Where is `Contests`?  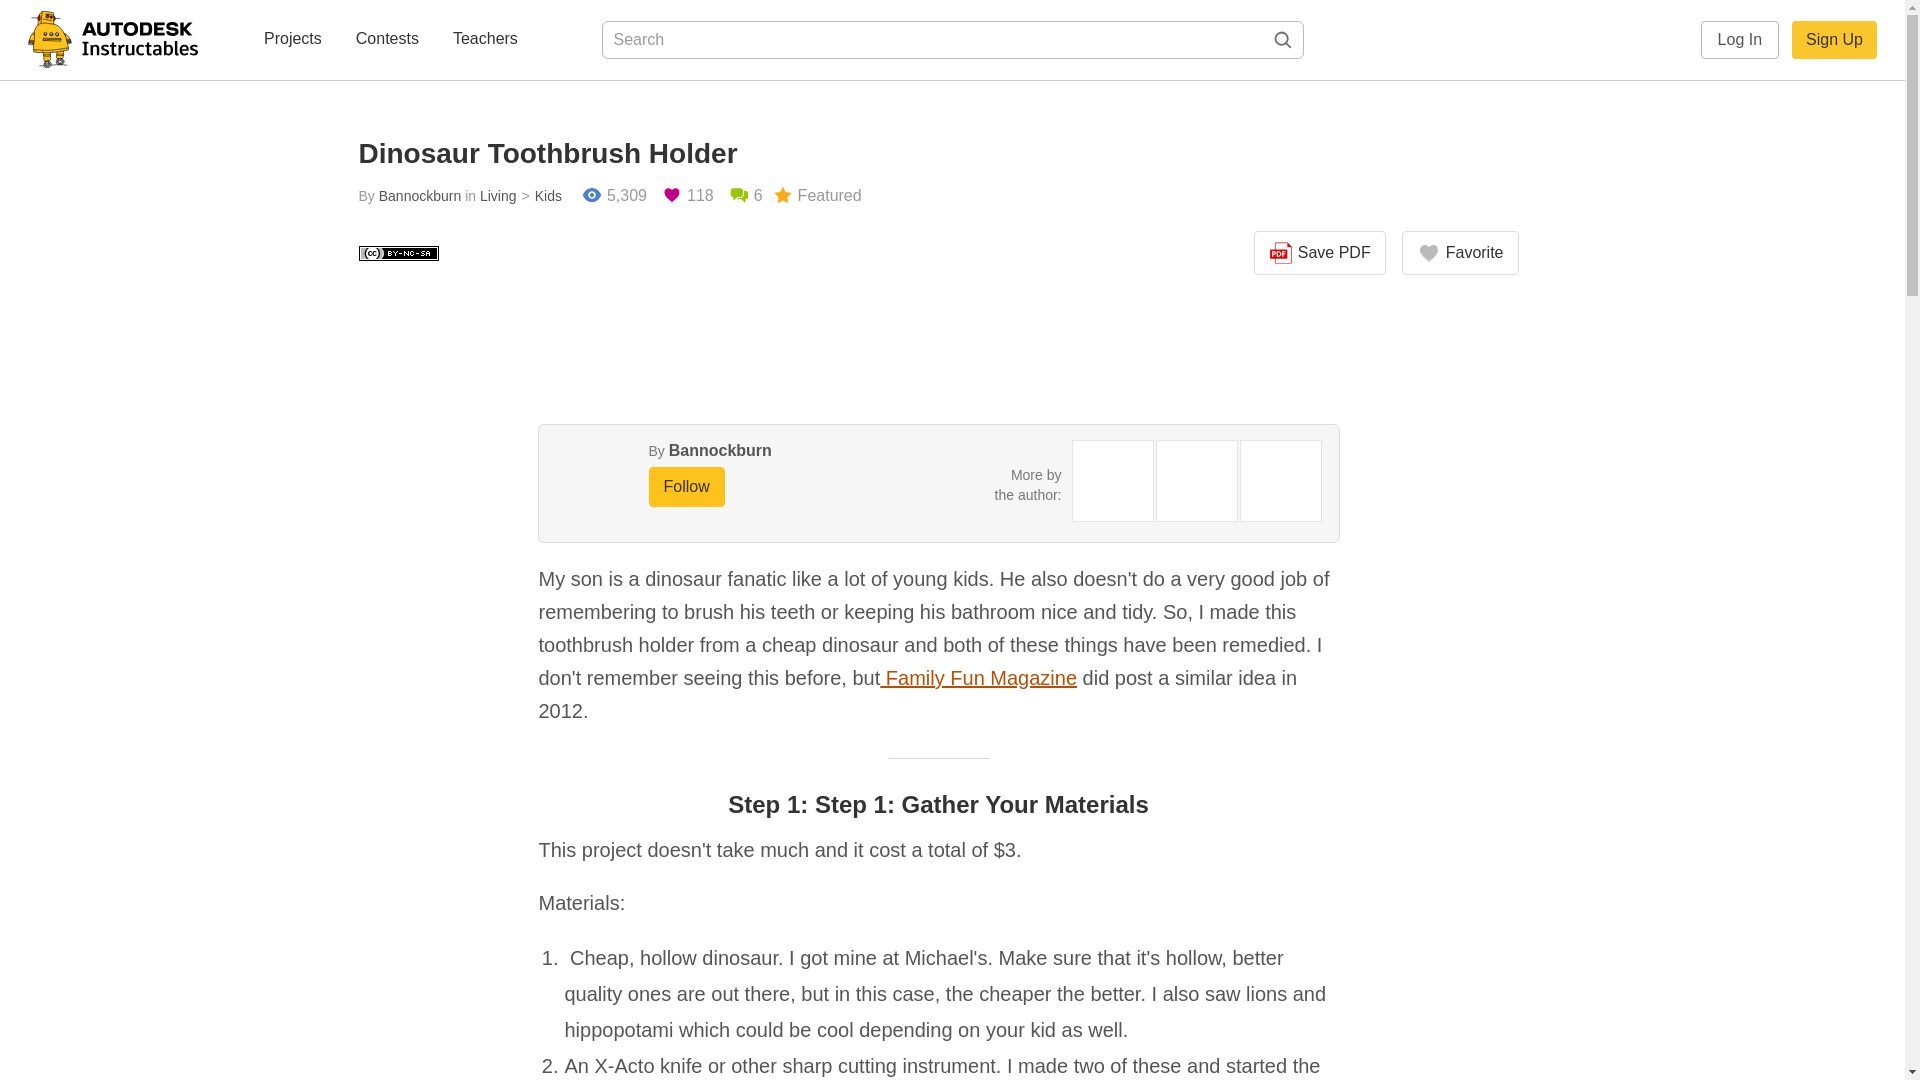 Contests is located at coordinates (386, 40).